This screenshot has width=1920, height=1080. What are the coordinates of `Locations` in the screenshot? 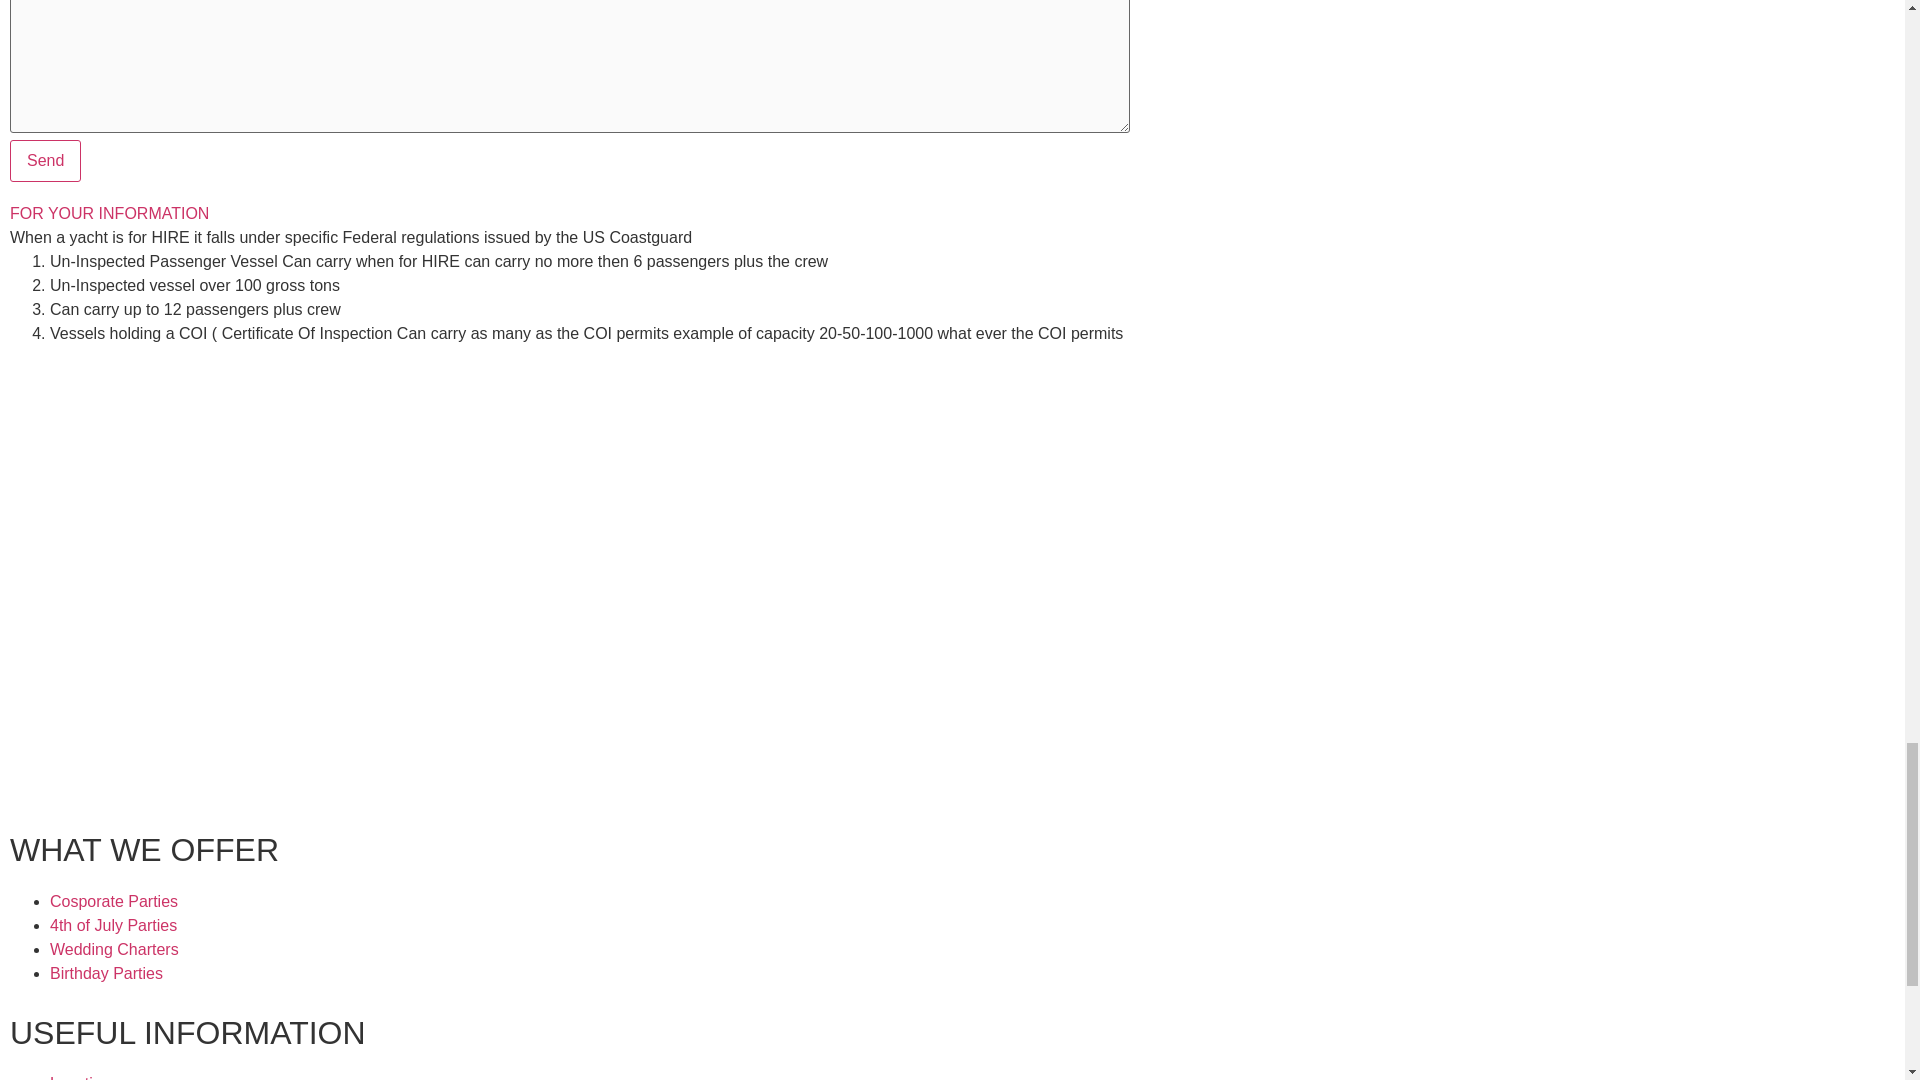 It's located at (84, 1077).